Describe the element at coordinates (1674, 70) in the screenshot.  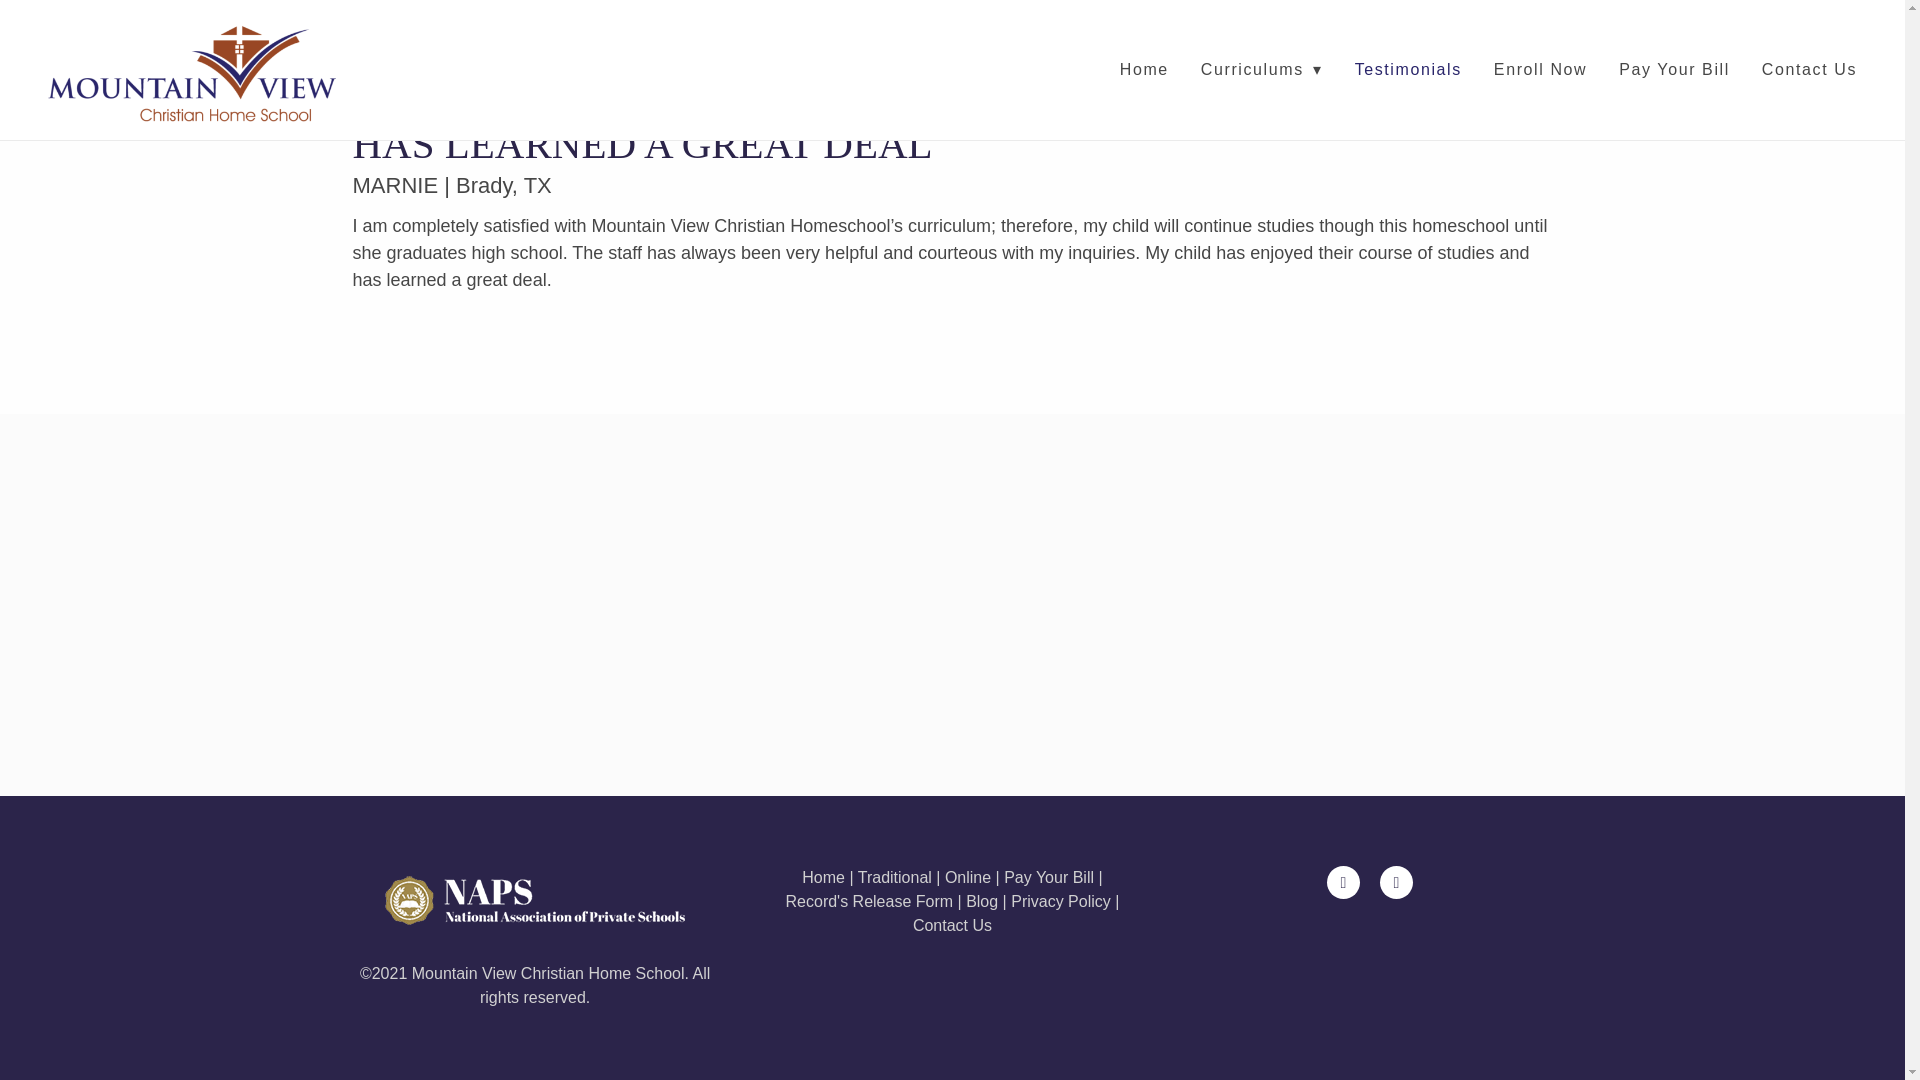
I see `Pay Your Bill` at that location.